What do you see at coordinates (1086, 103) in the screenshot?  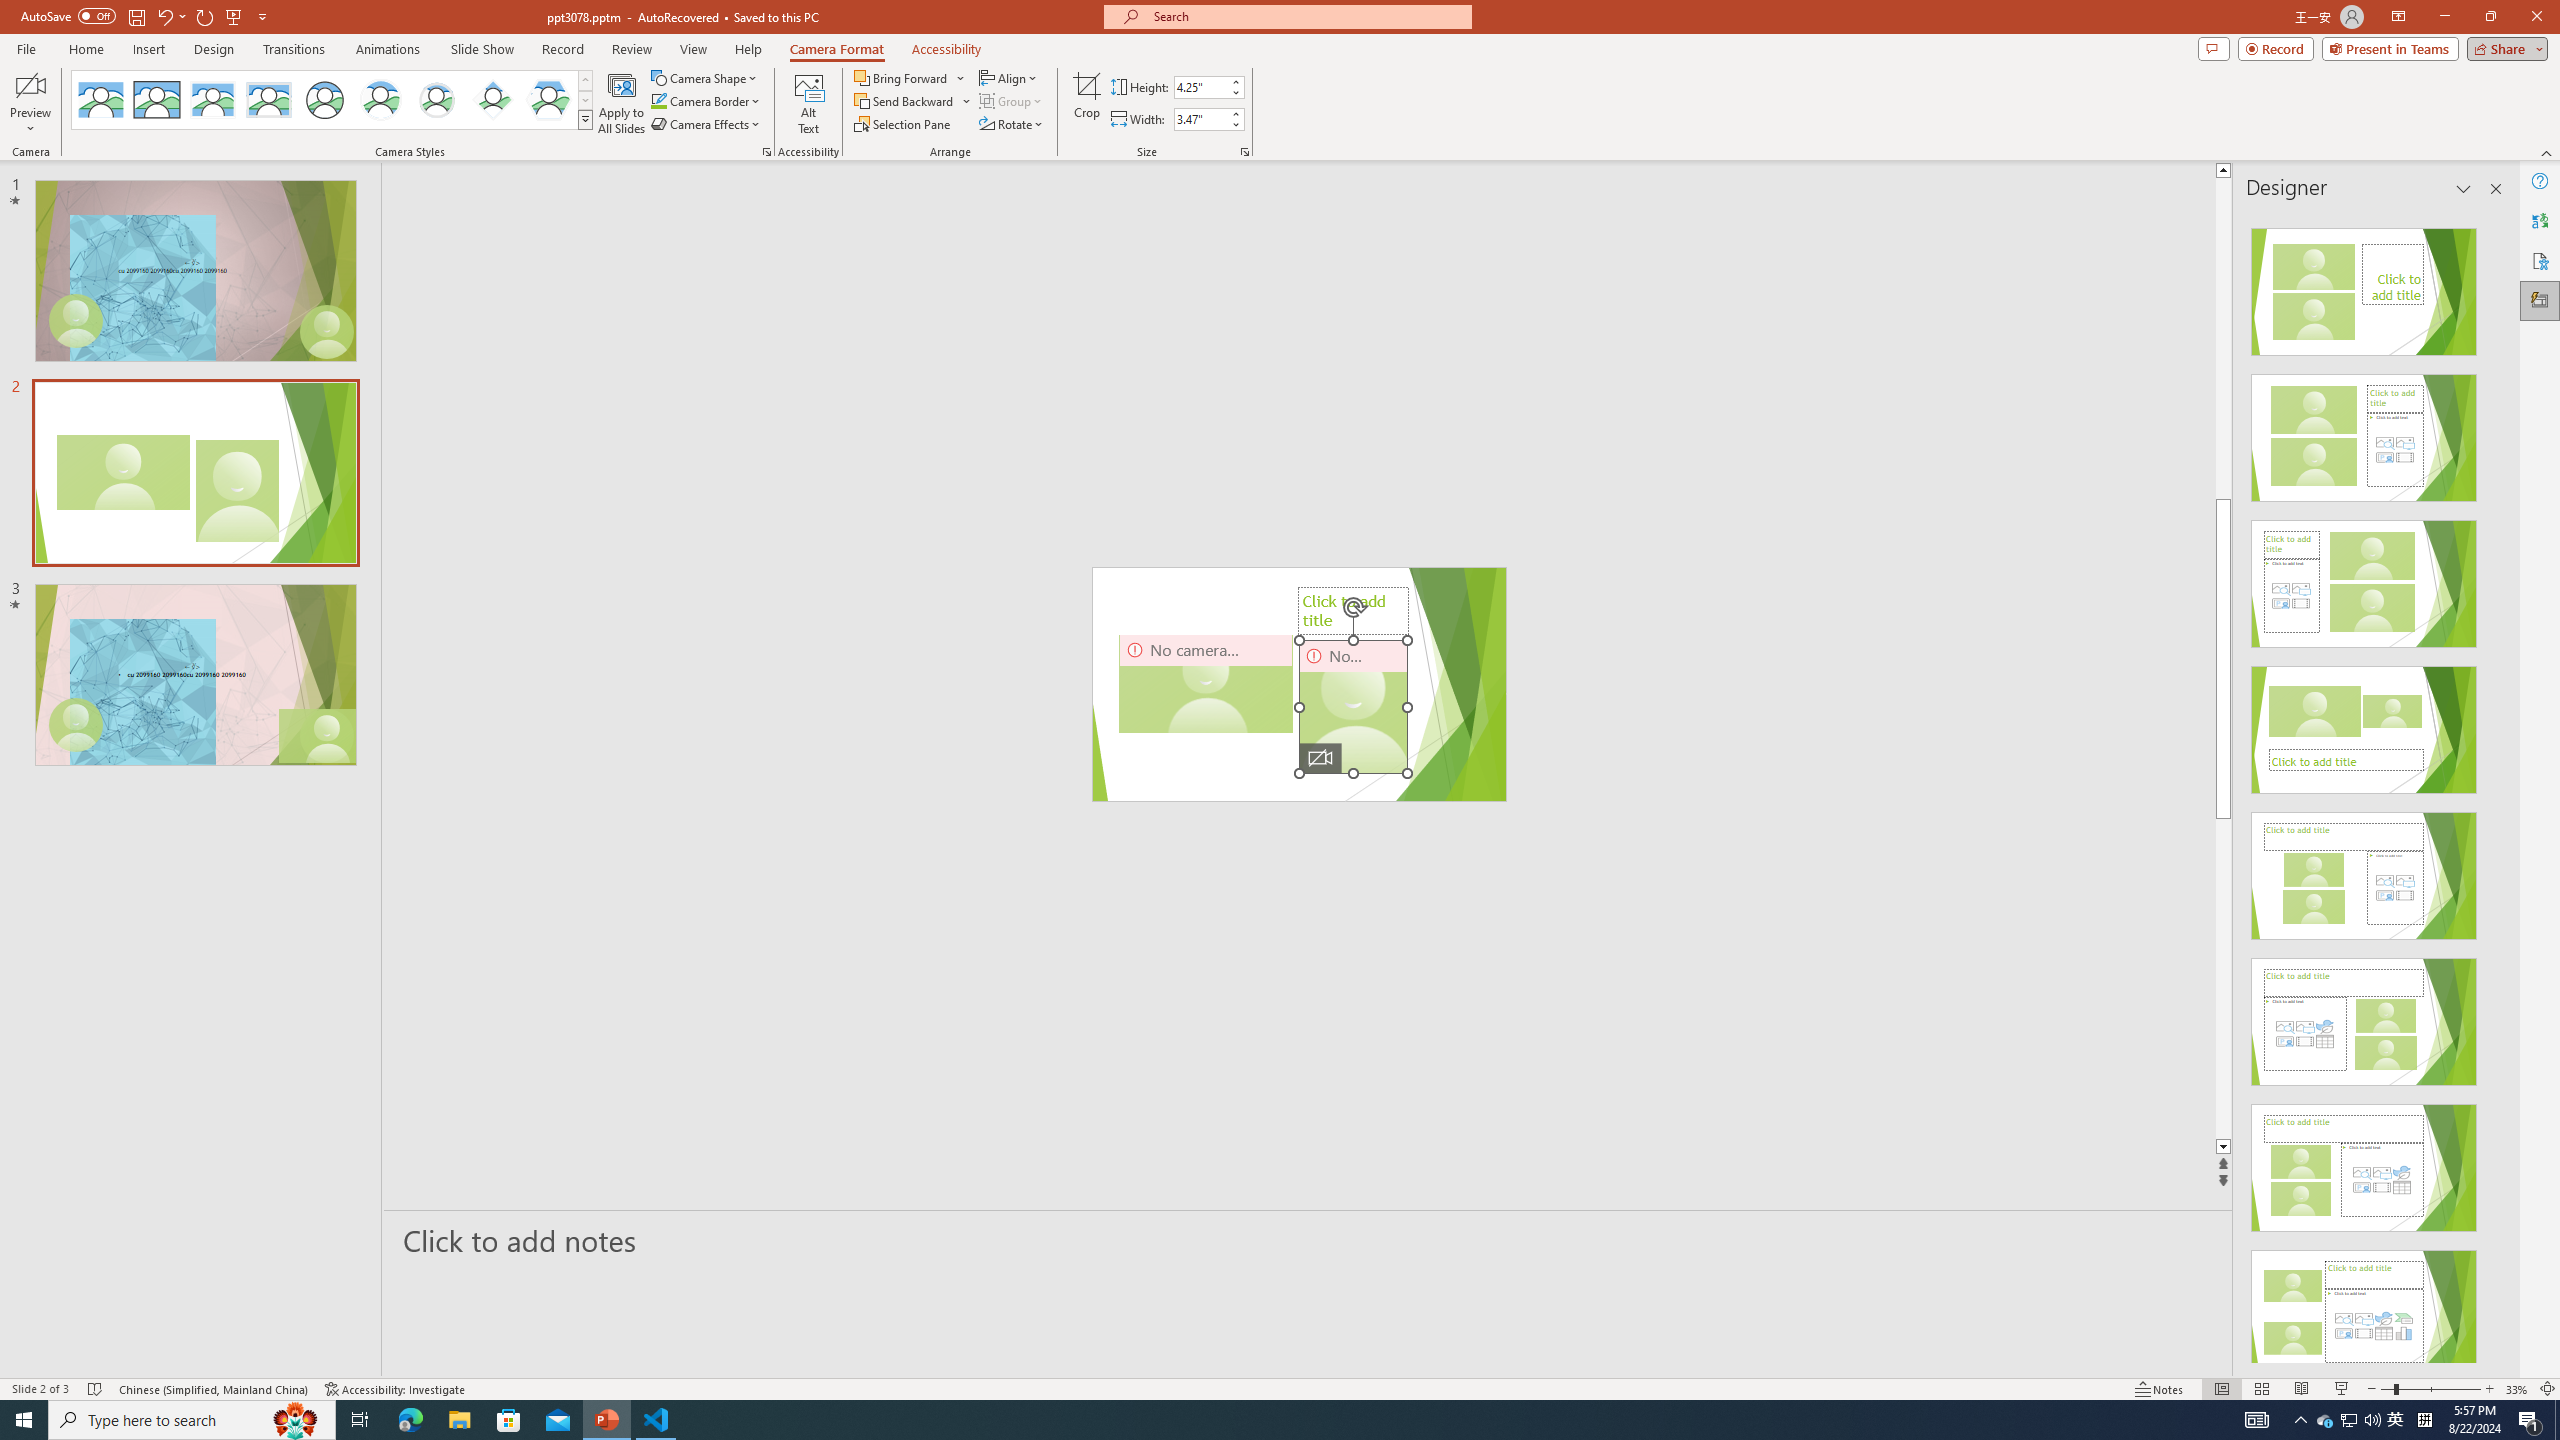 I see `Crop` at bounding box center [1086, 103].